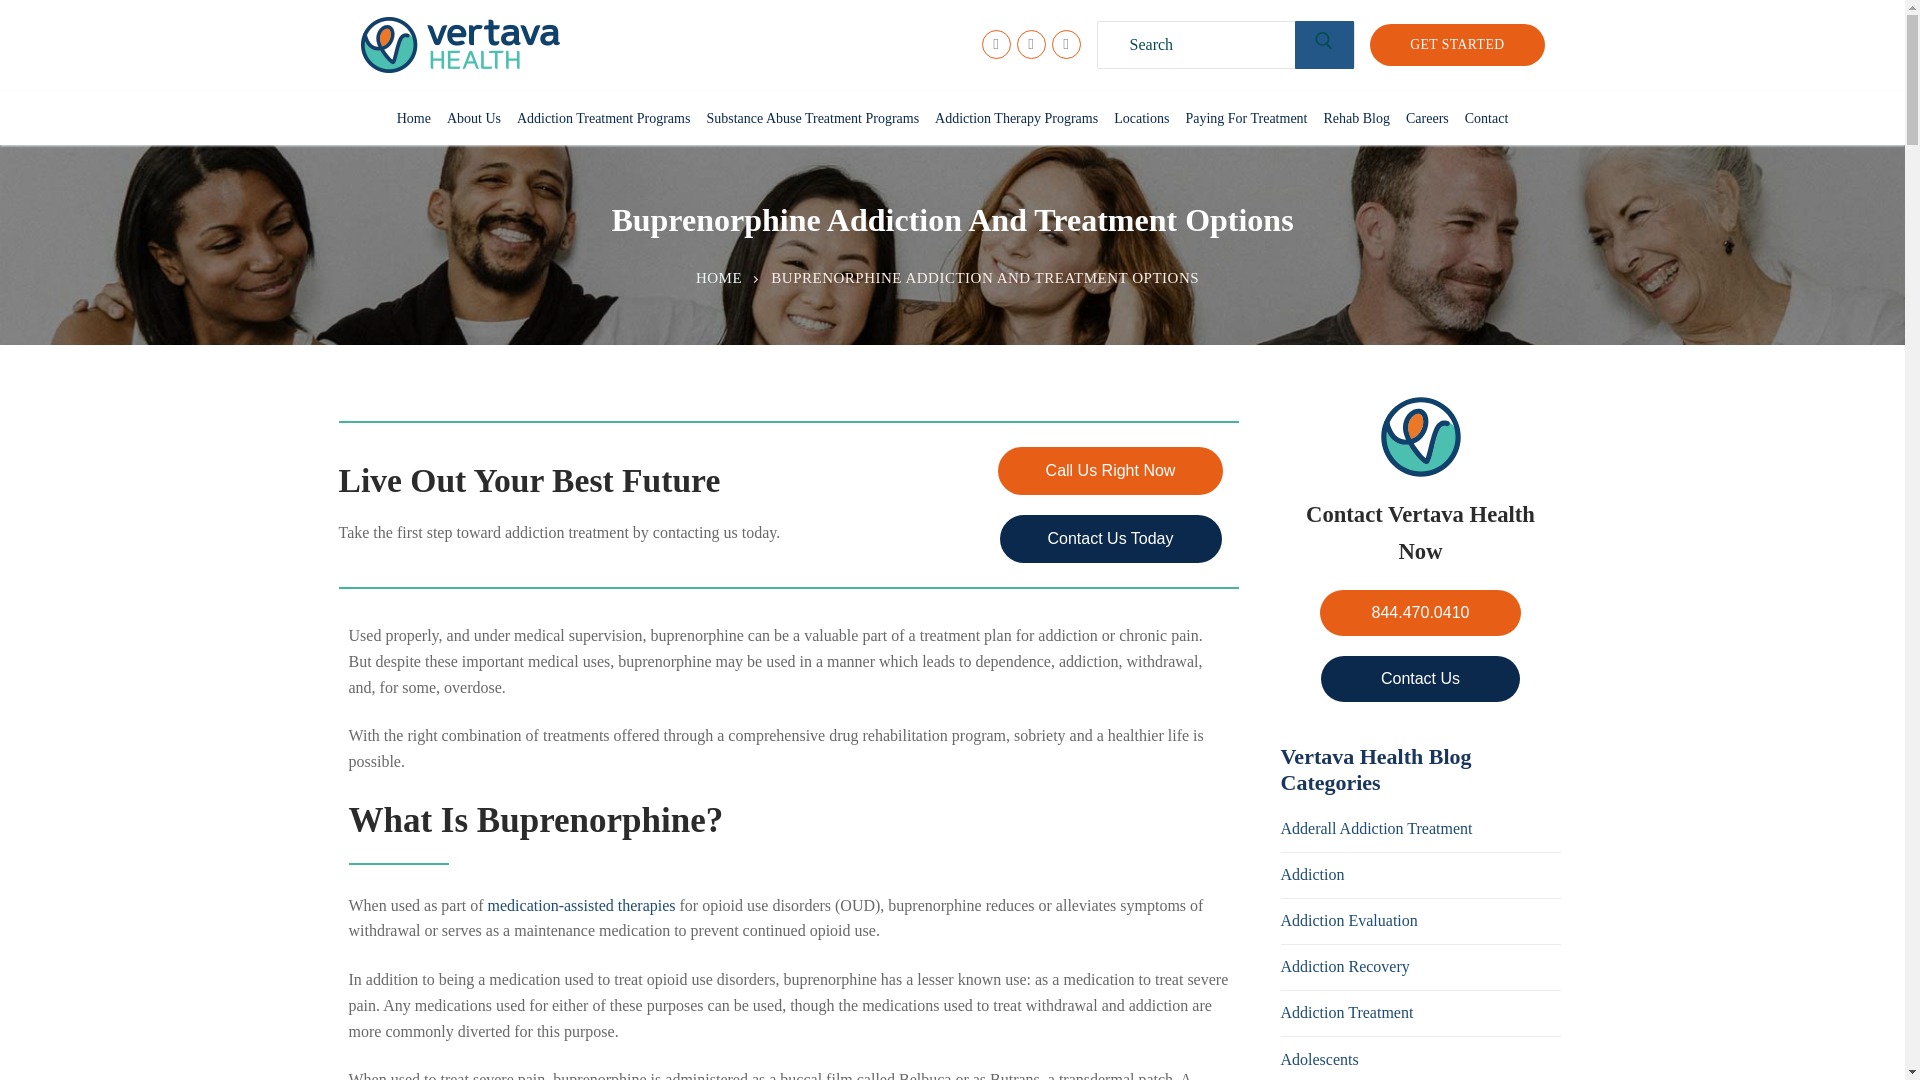 This screenshot has width=1920, height=1080. What do you see at coordinates (603, 119) in the screenshot?
I see `Addiction Treatment Programs` at bounding box center [603, 119].